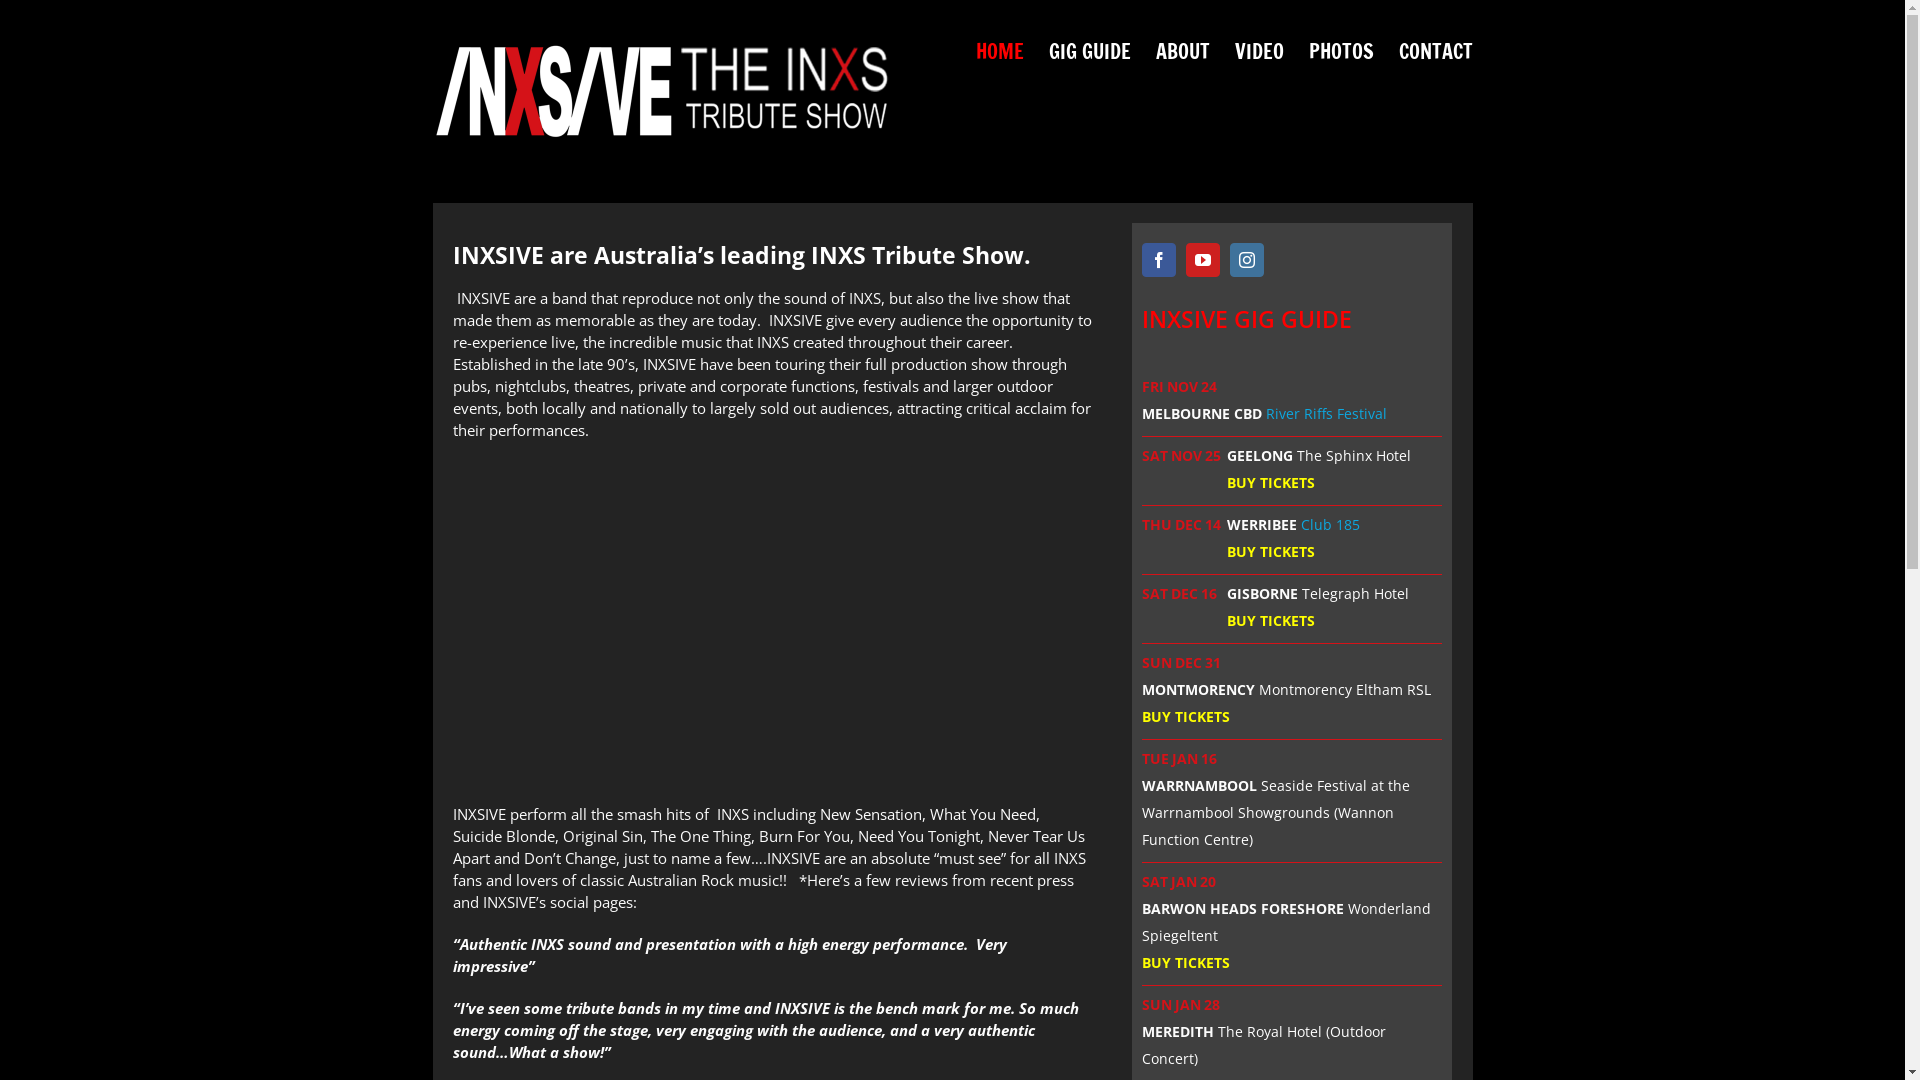 This screenshot has height=1080, width=1920. I want to click on BUY TICKETS, so click(1271, 620).